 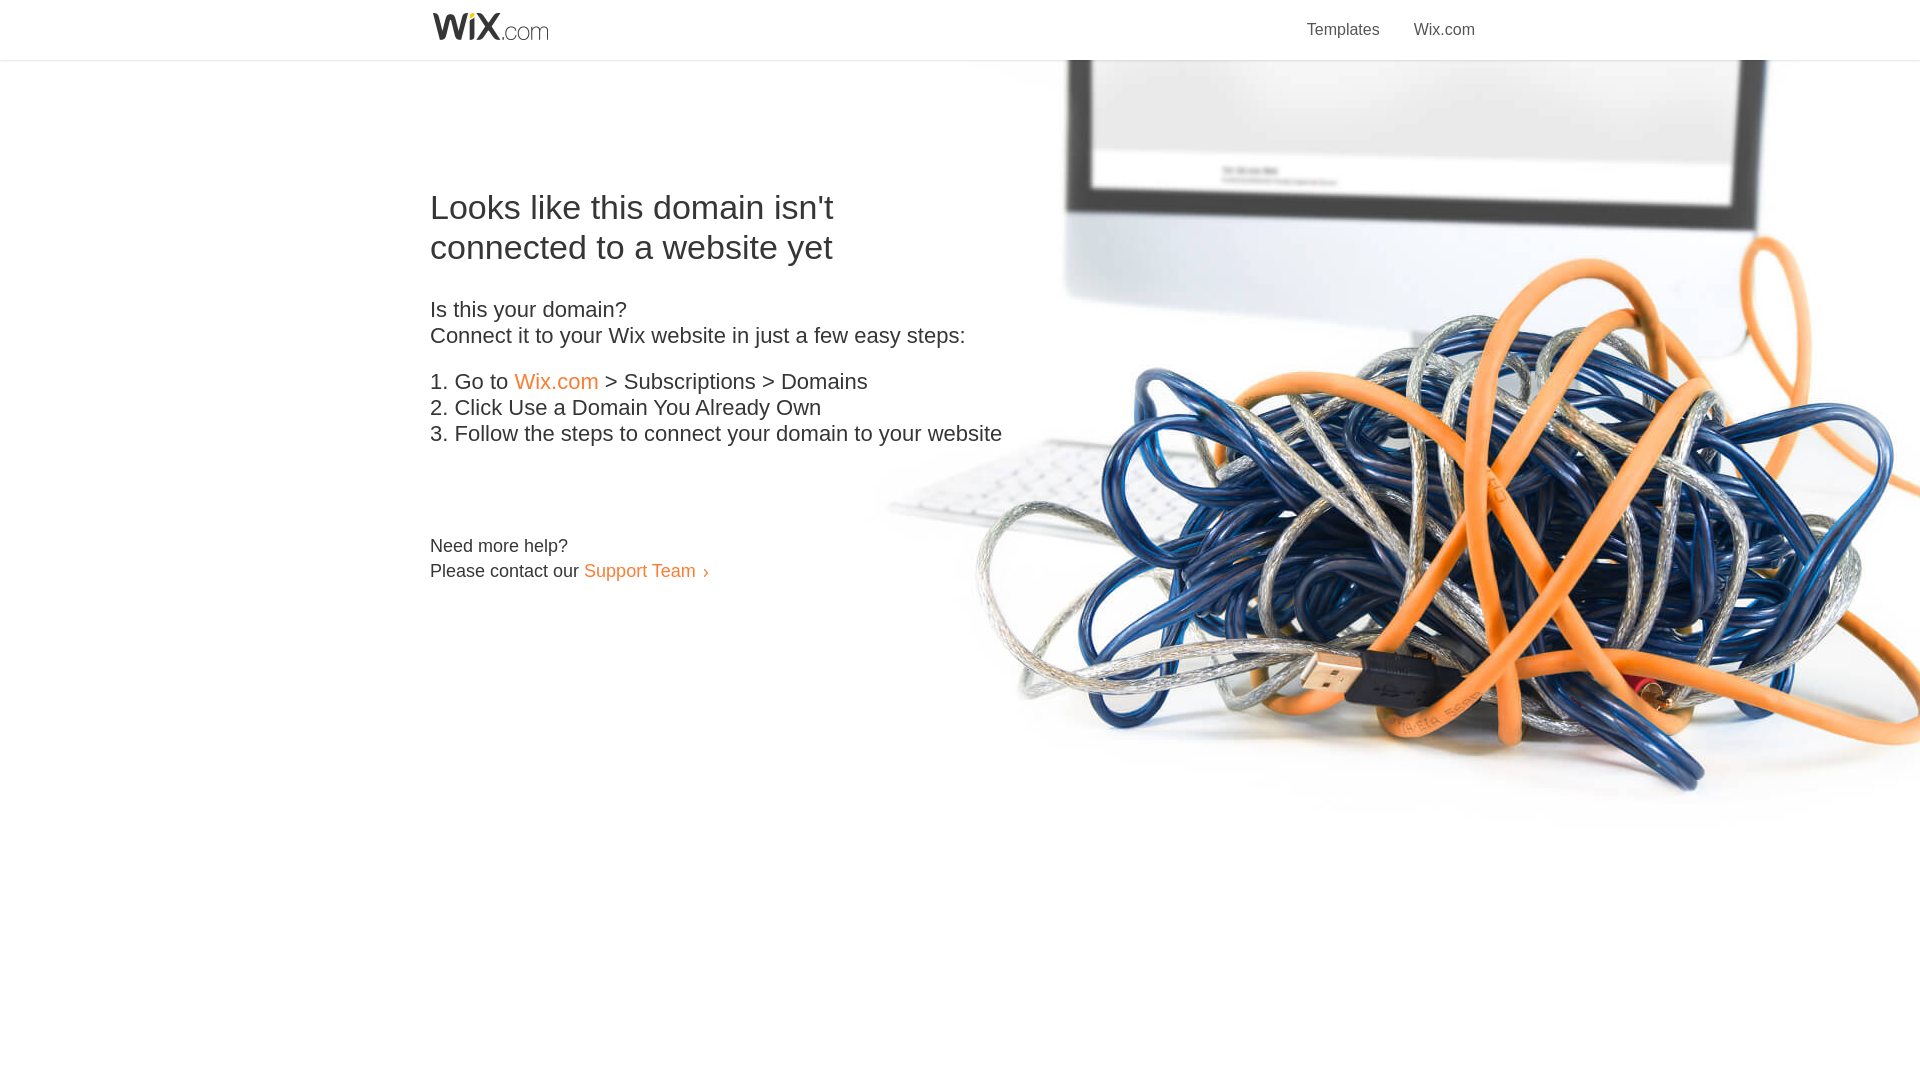 I want to click on Wix.com, so click(x=1444, y=18).